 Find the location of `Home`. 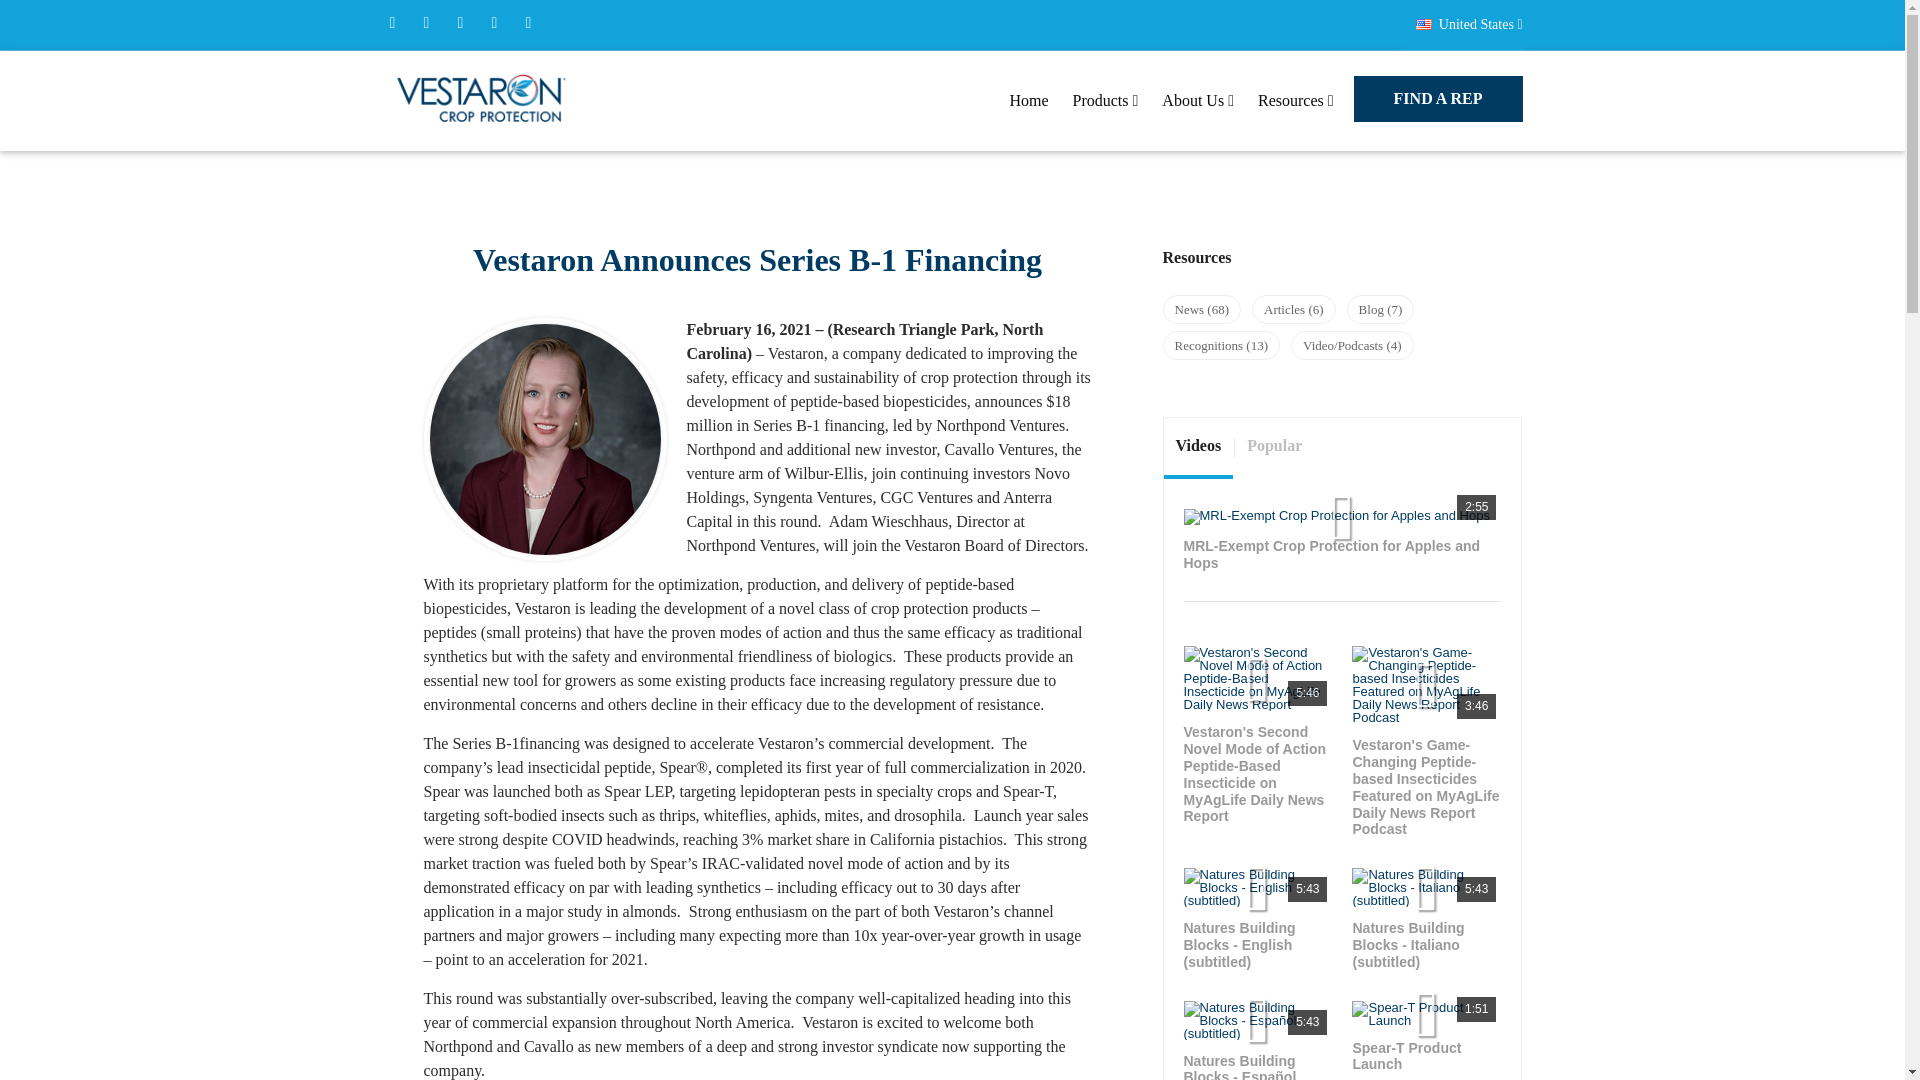

Home is located at coordinates (1028, 100).